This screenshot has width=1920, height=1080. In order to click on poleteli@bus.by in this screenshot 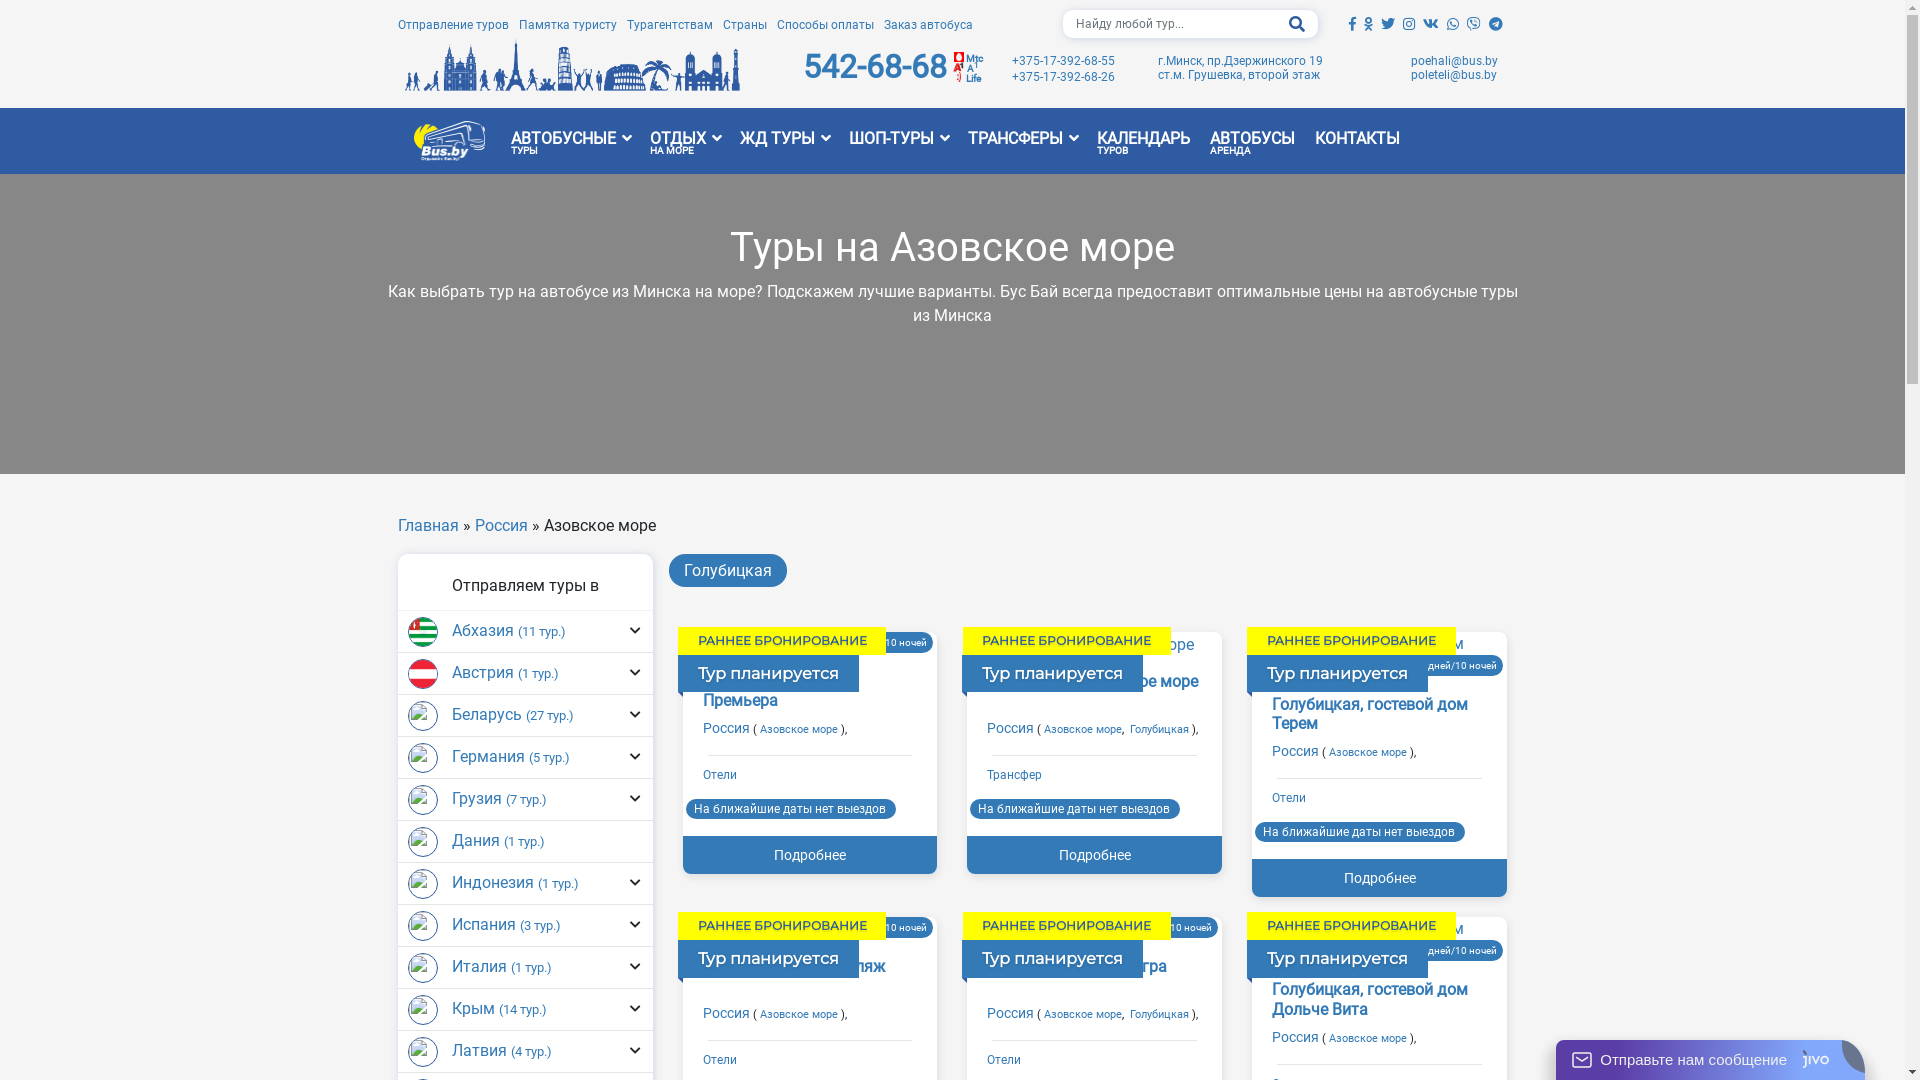, I will do `click(1454, 75)`.